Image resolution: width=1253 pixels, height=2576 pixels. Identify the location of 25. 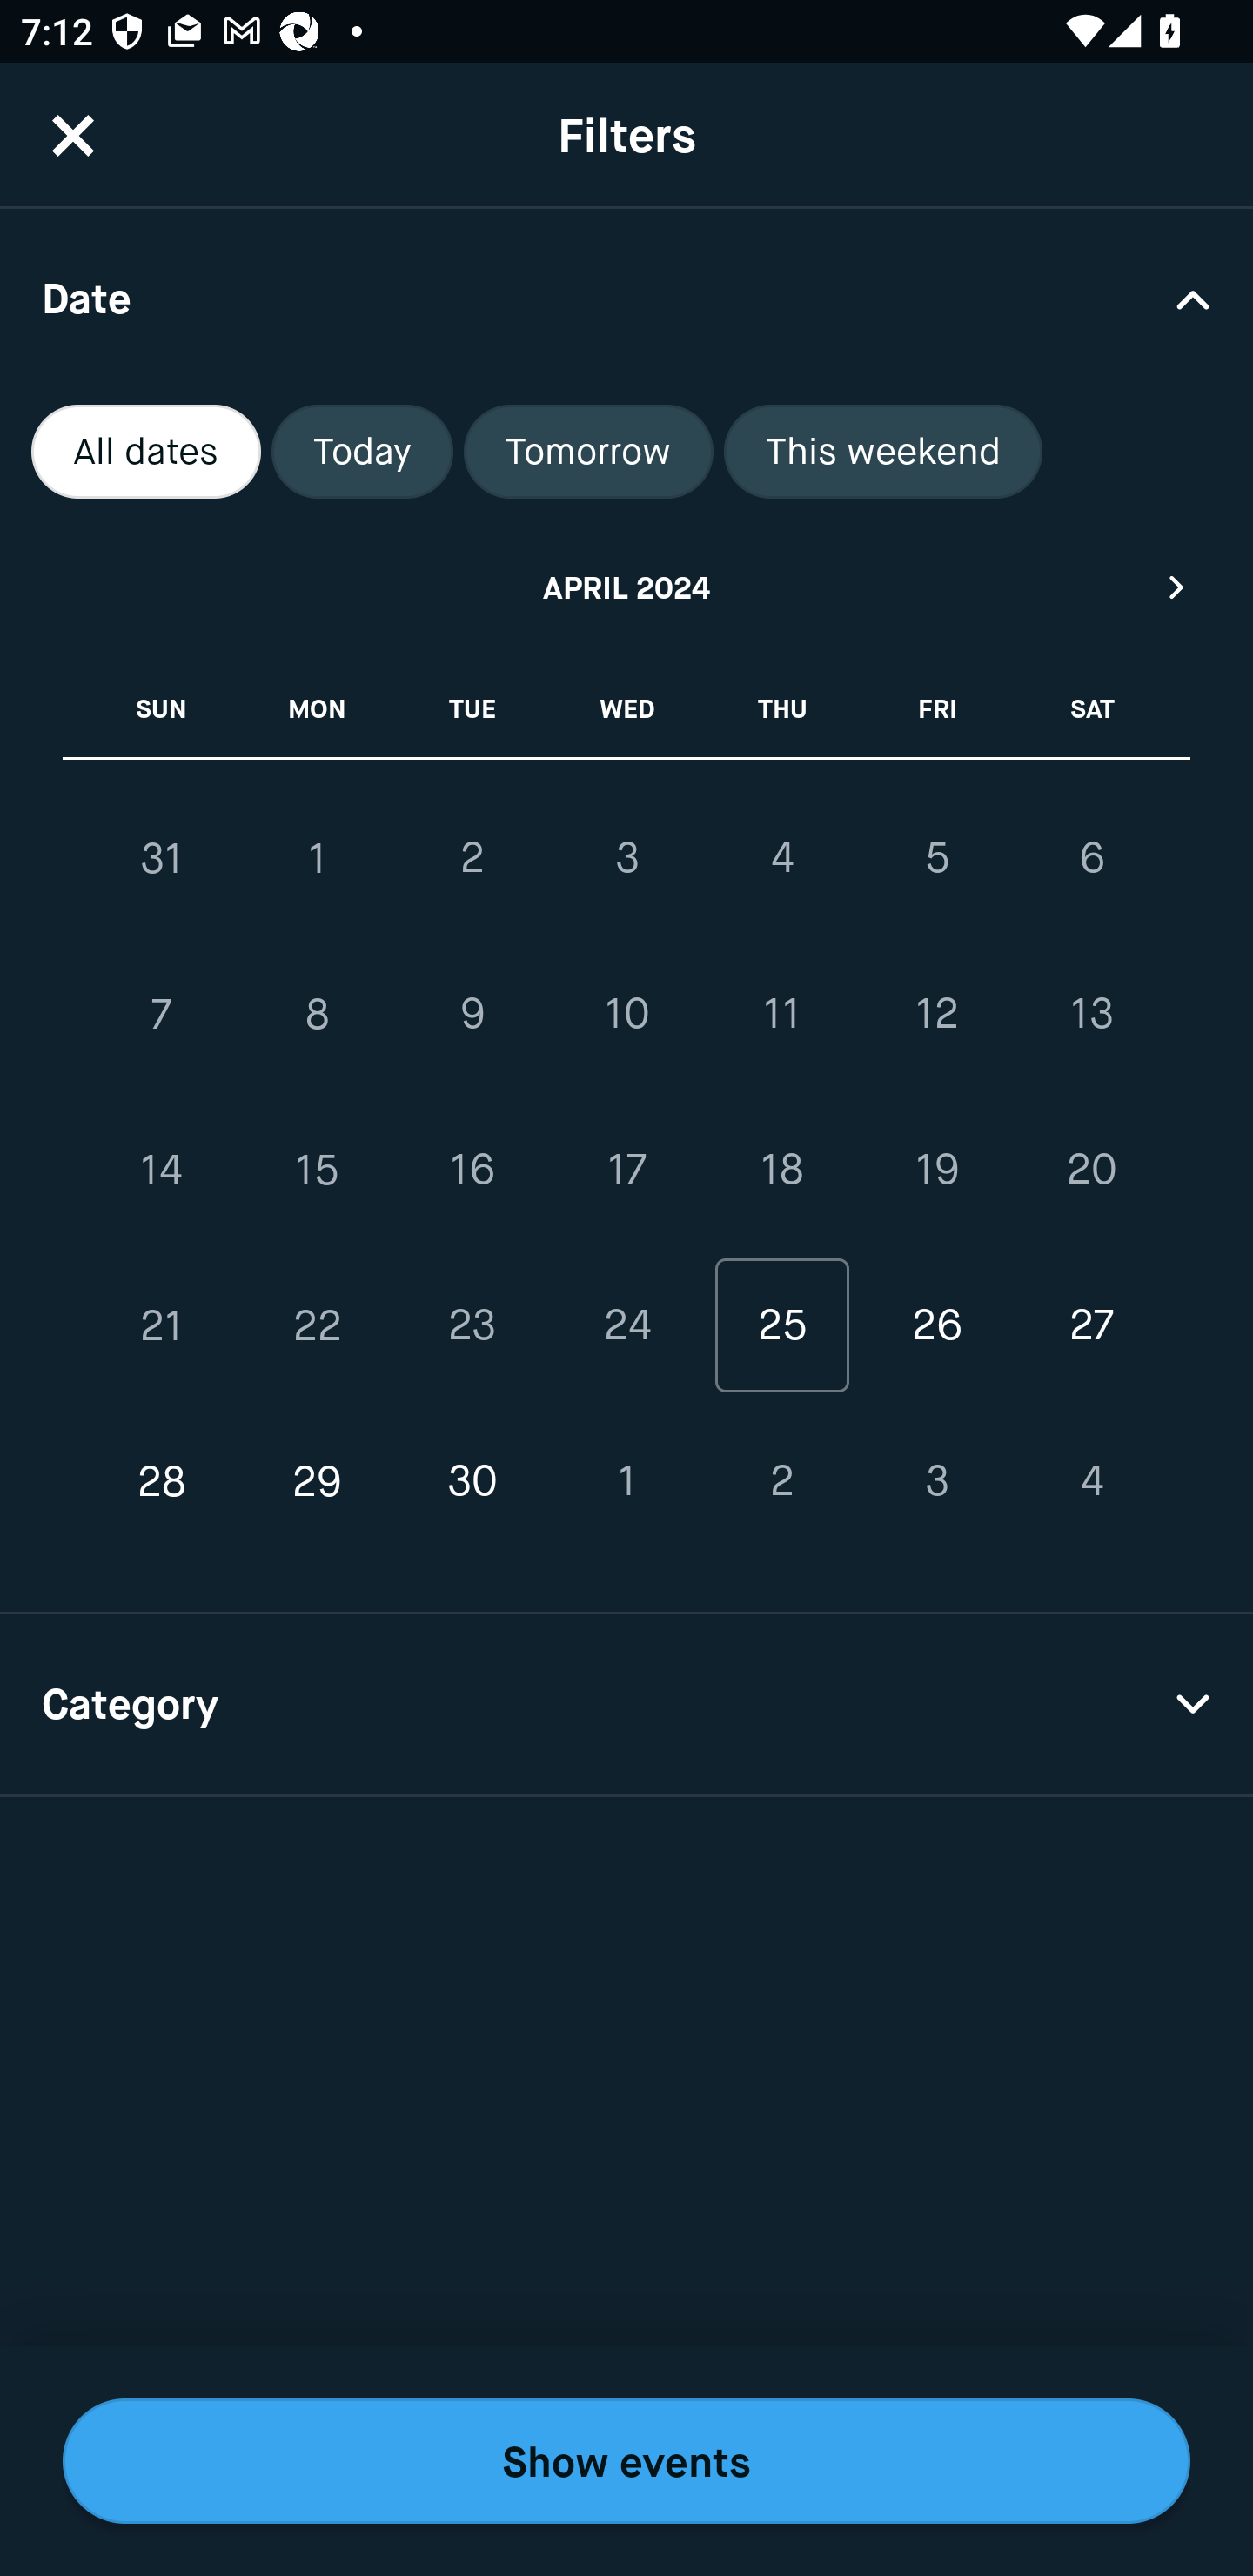
(781, 1325).